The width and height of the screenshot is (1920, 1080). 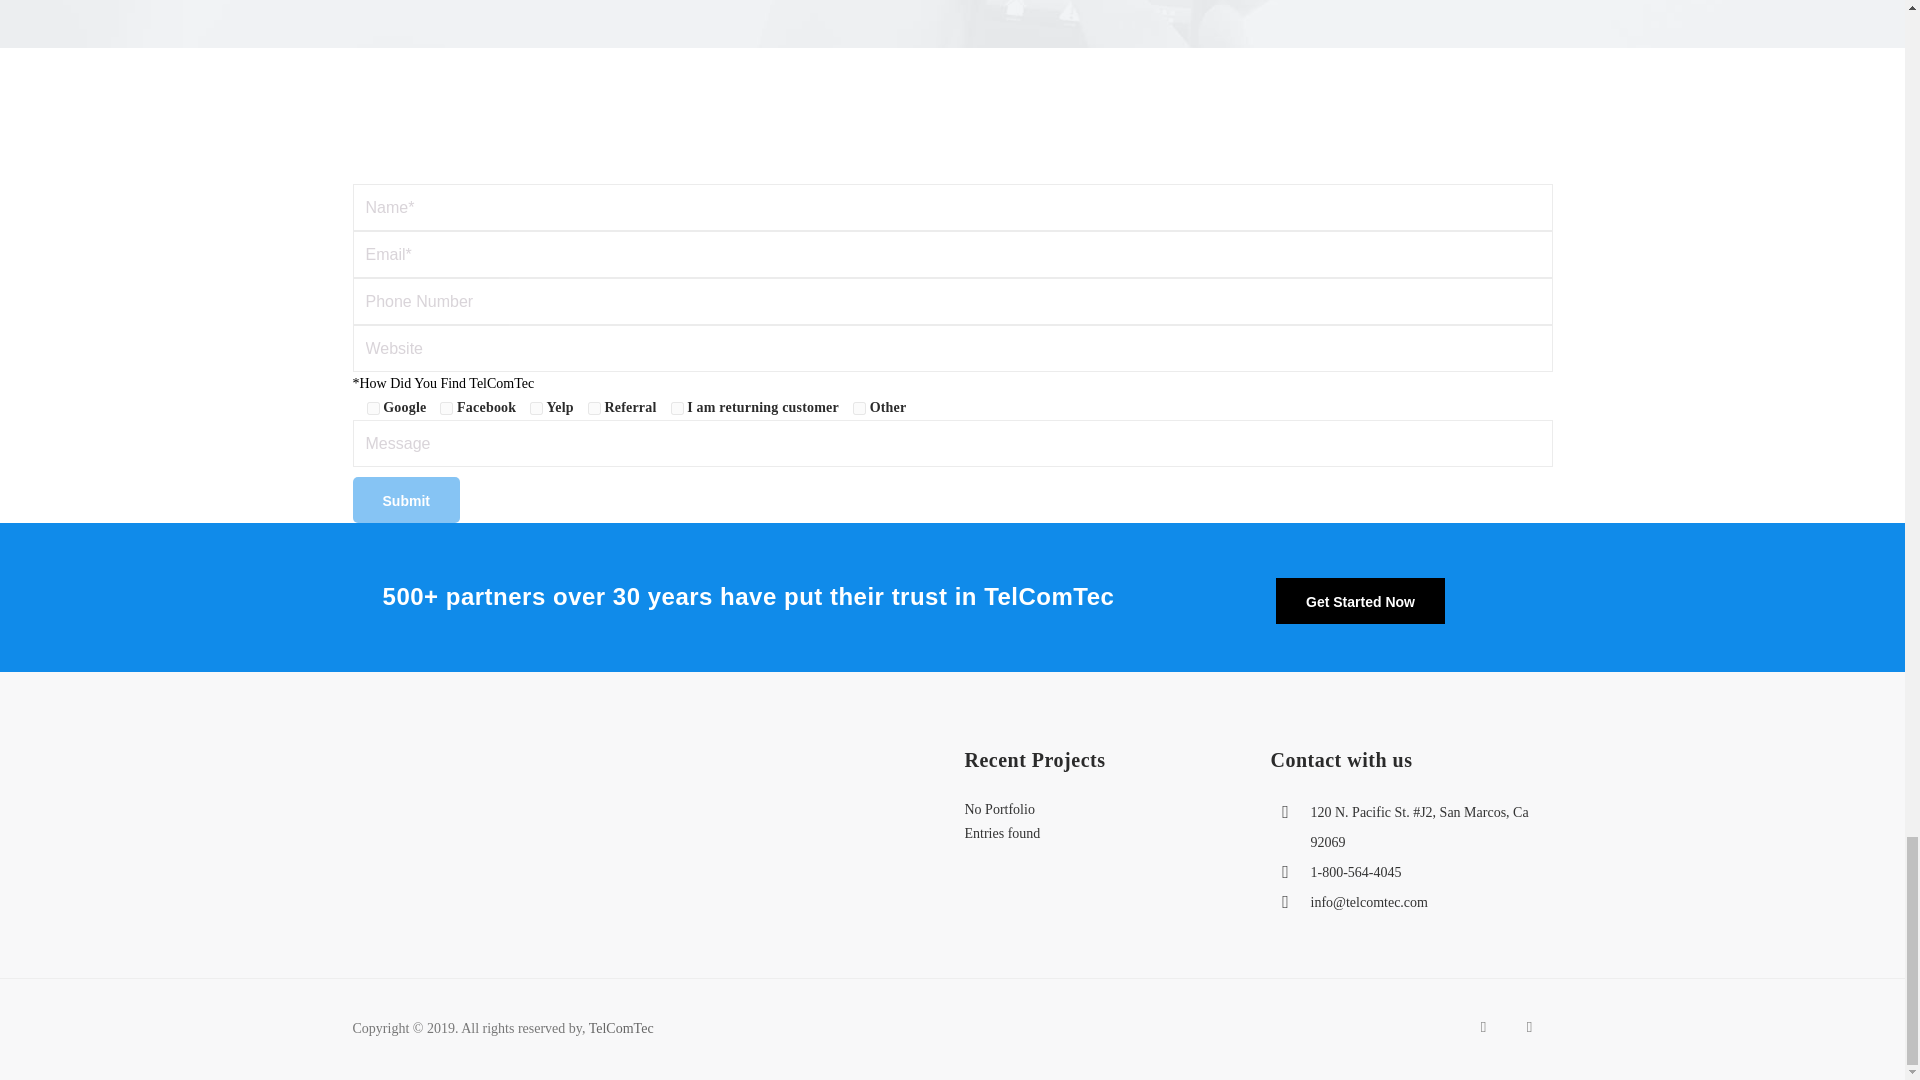 I want to click on I am returning customer, so click(x=676, y=408).